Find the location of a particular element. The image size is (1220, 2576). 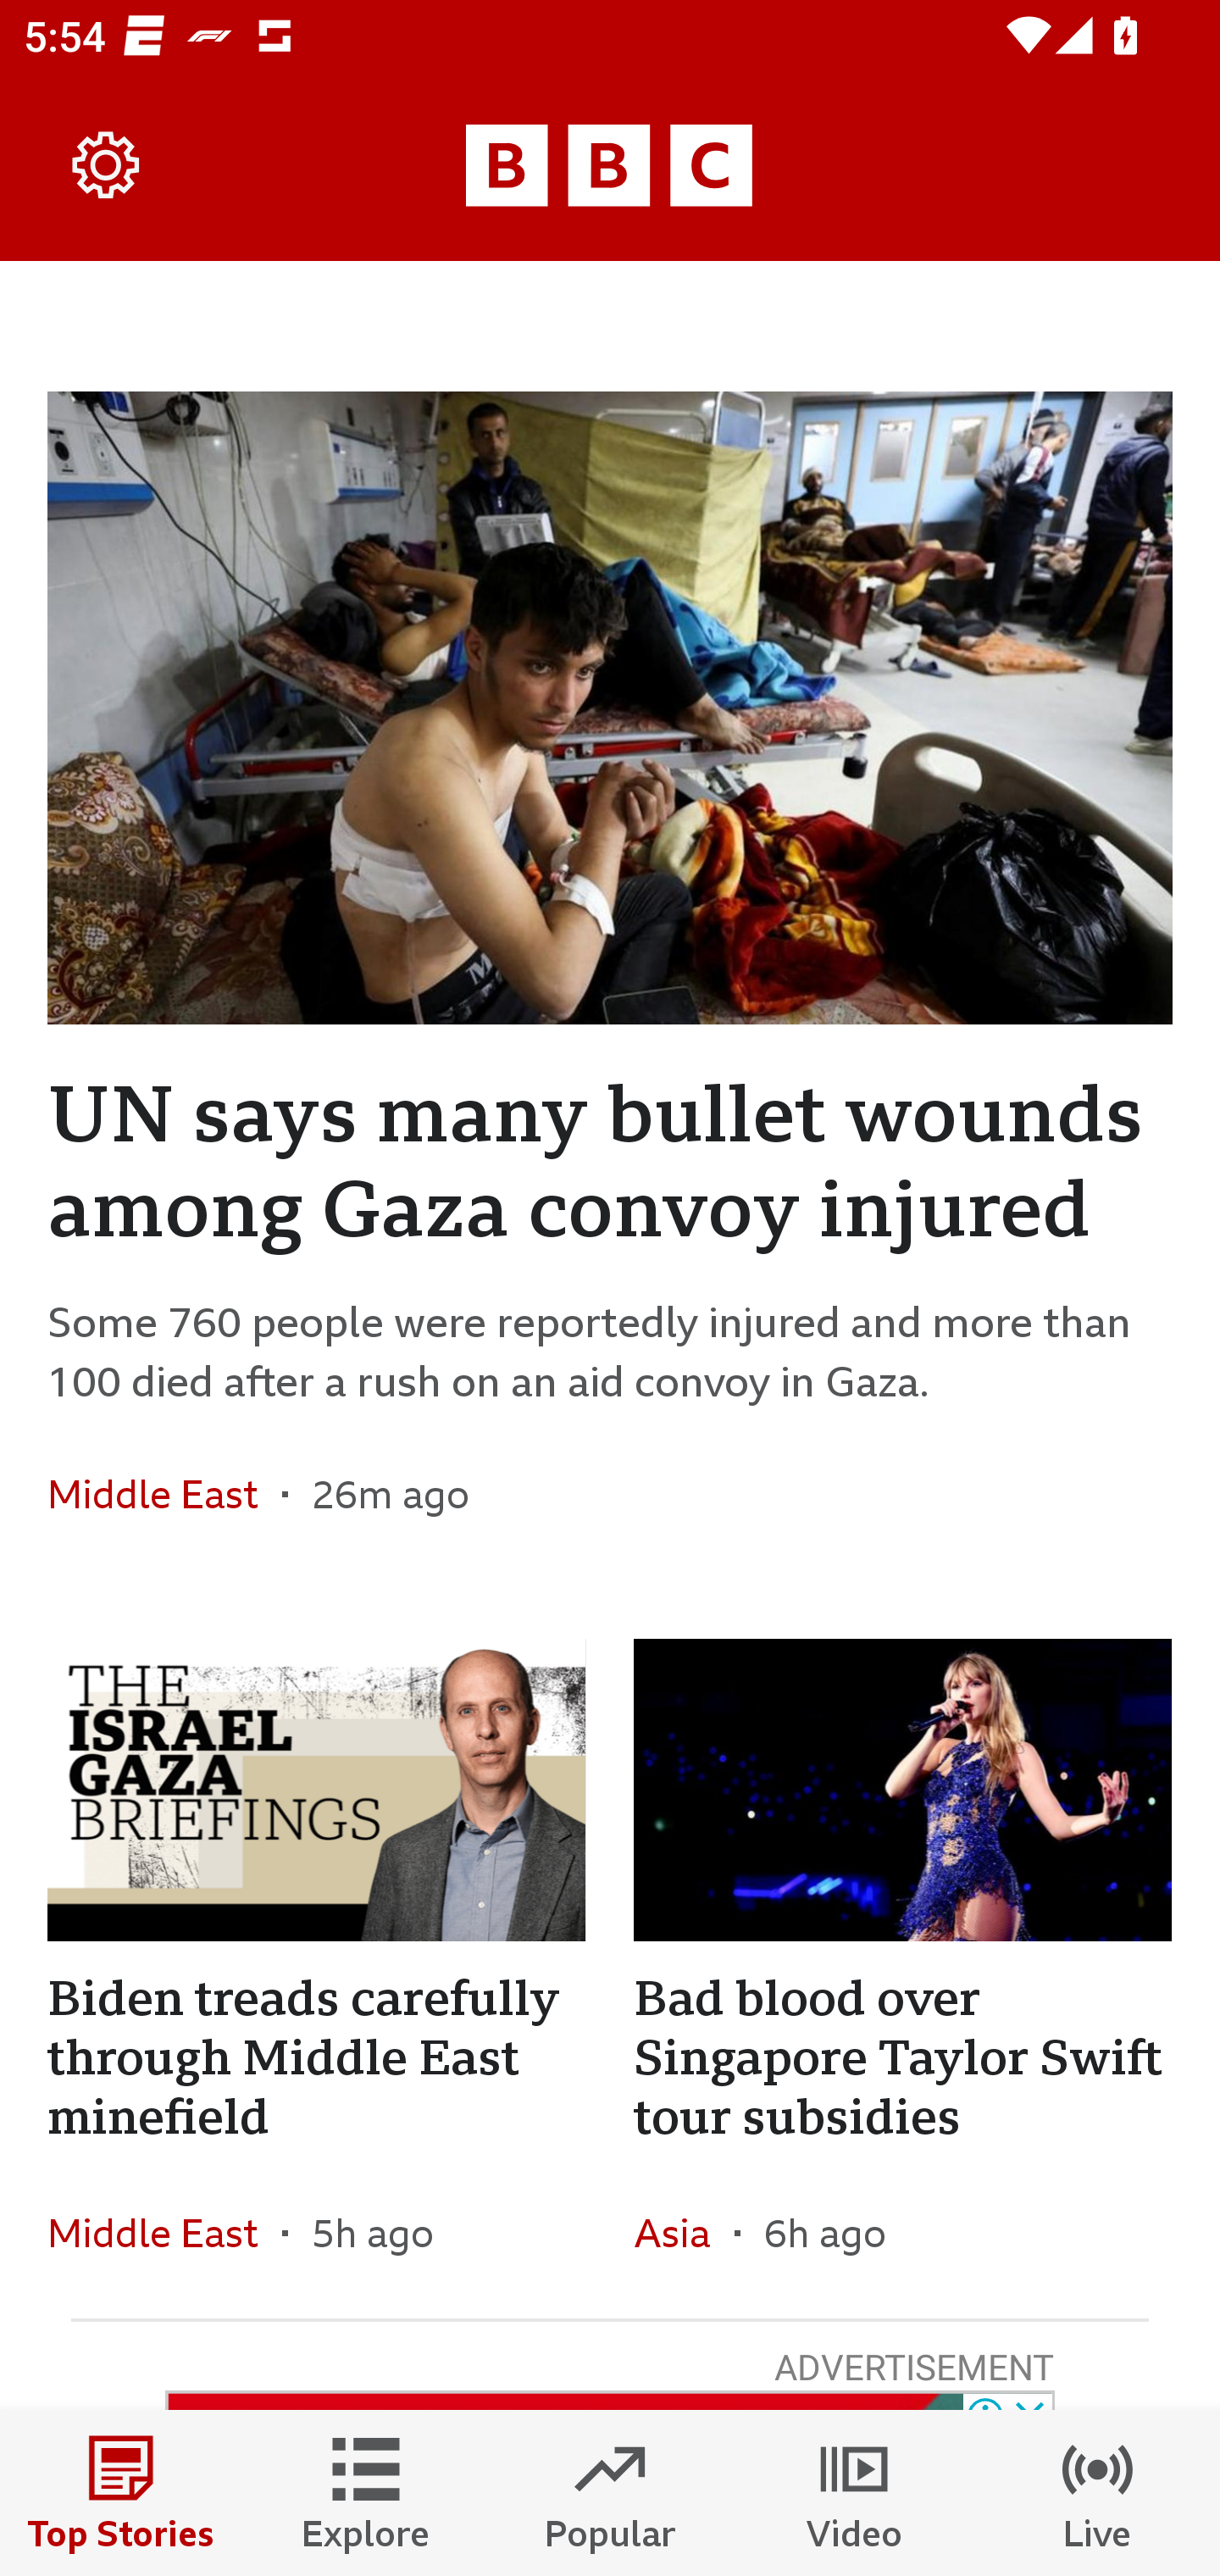

Popular is located at coordinates (610, 2493).